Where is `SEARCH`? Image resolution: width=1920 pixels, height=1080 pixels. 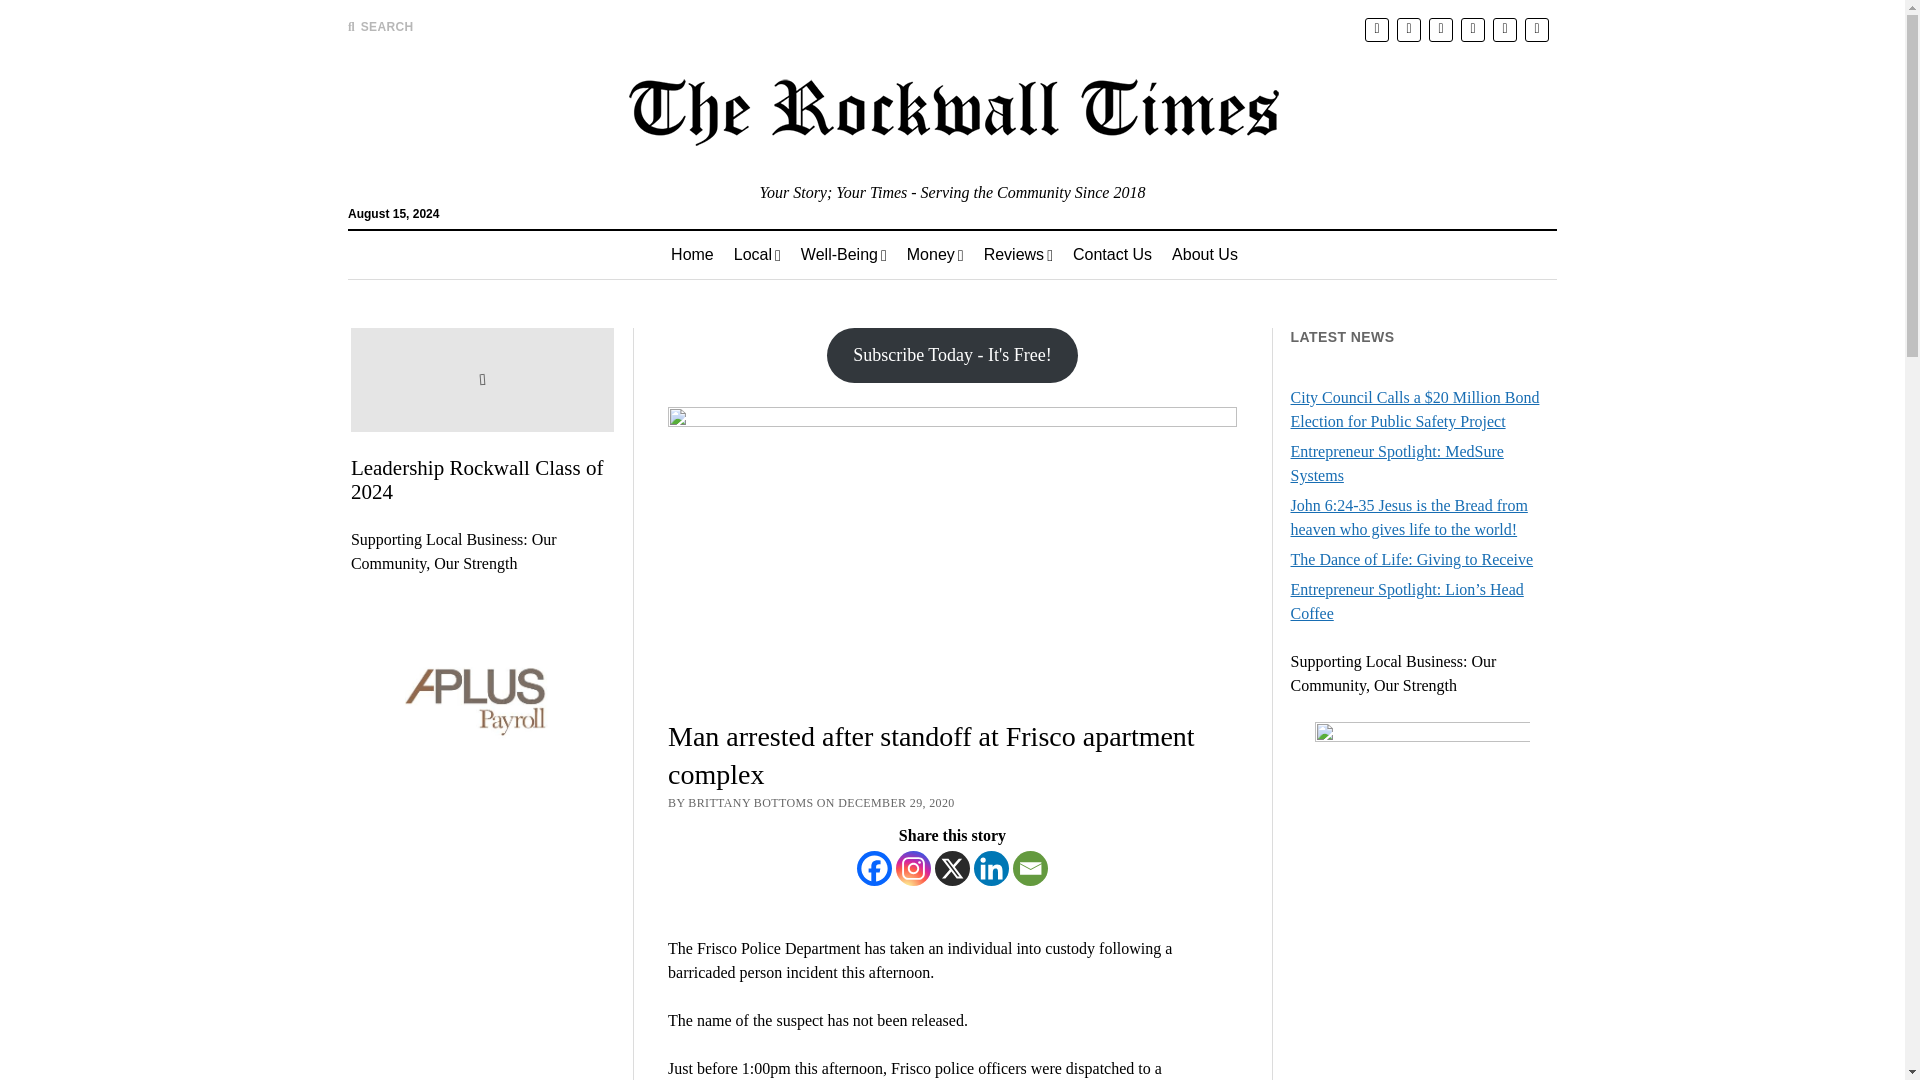
SEARCH is located at coordinates (380, 26).